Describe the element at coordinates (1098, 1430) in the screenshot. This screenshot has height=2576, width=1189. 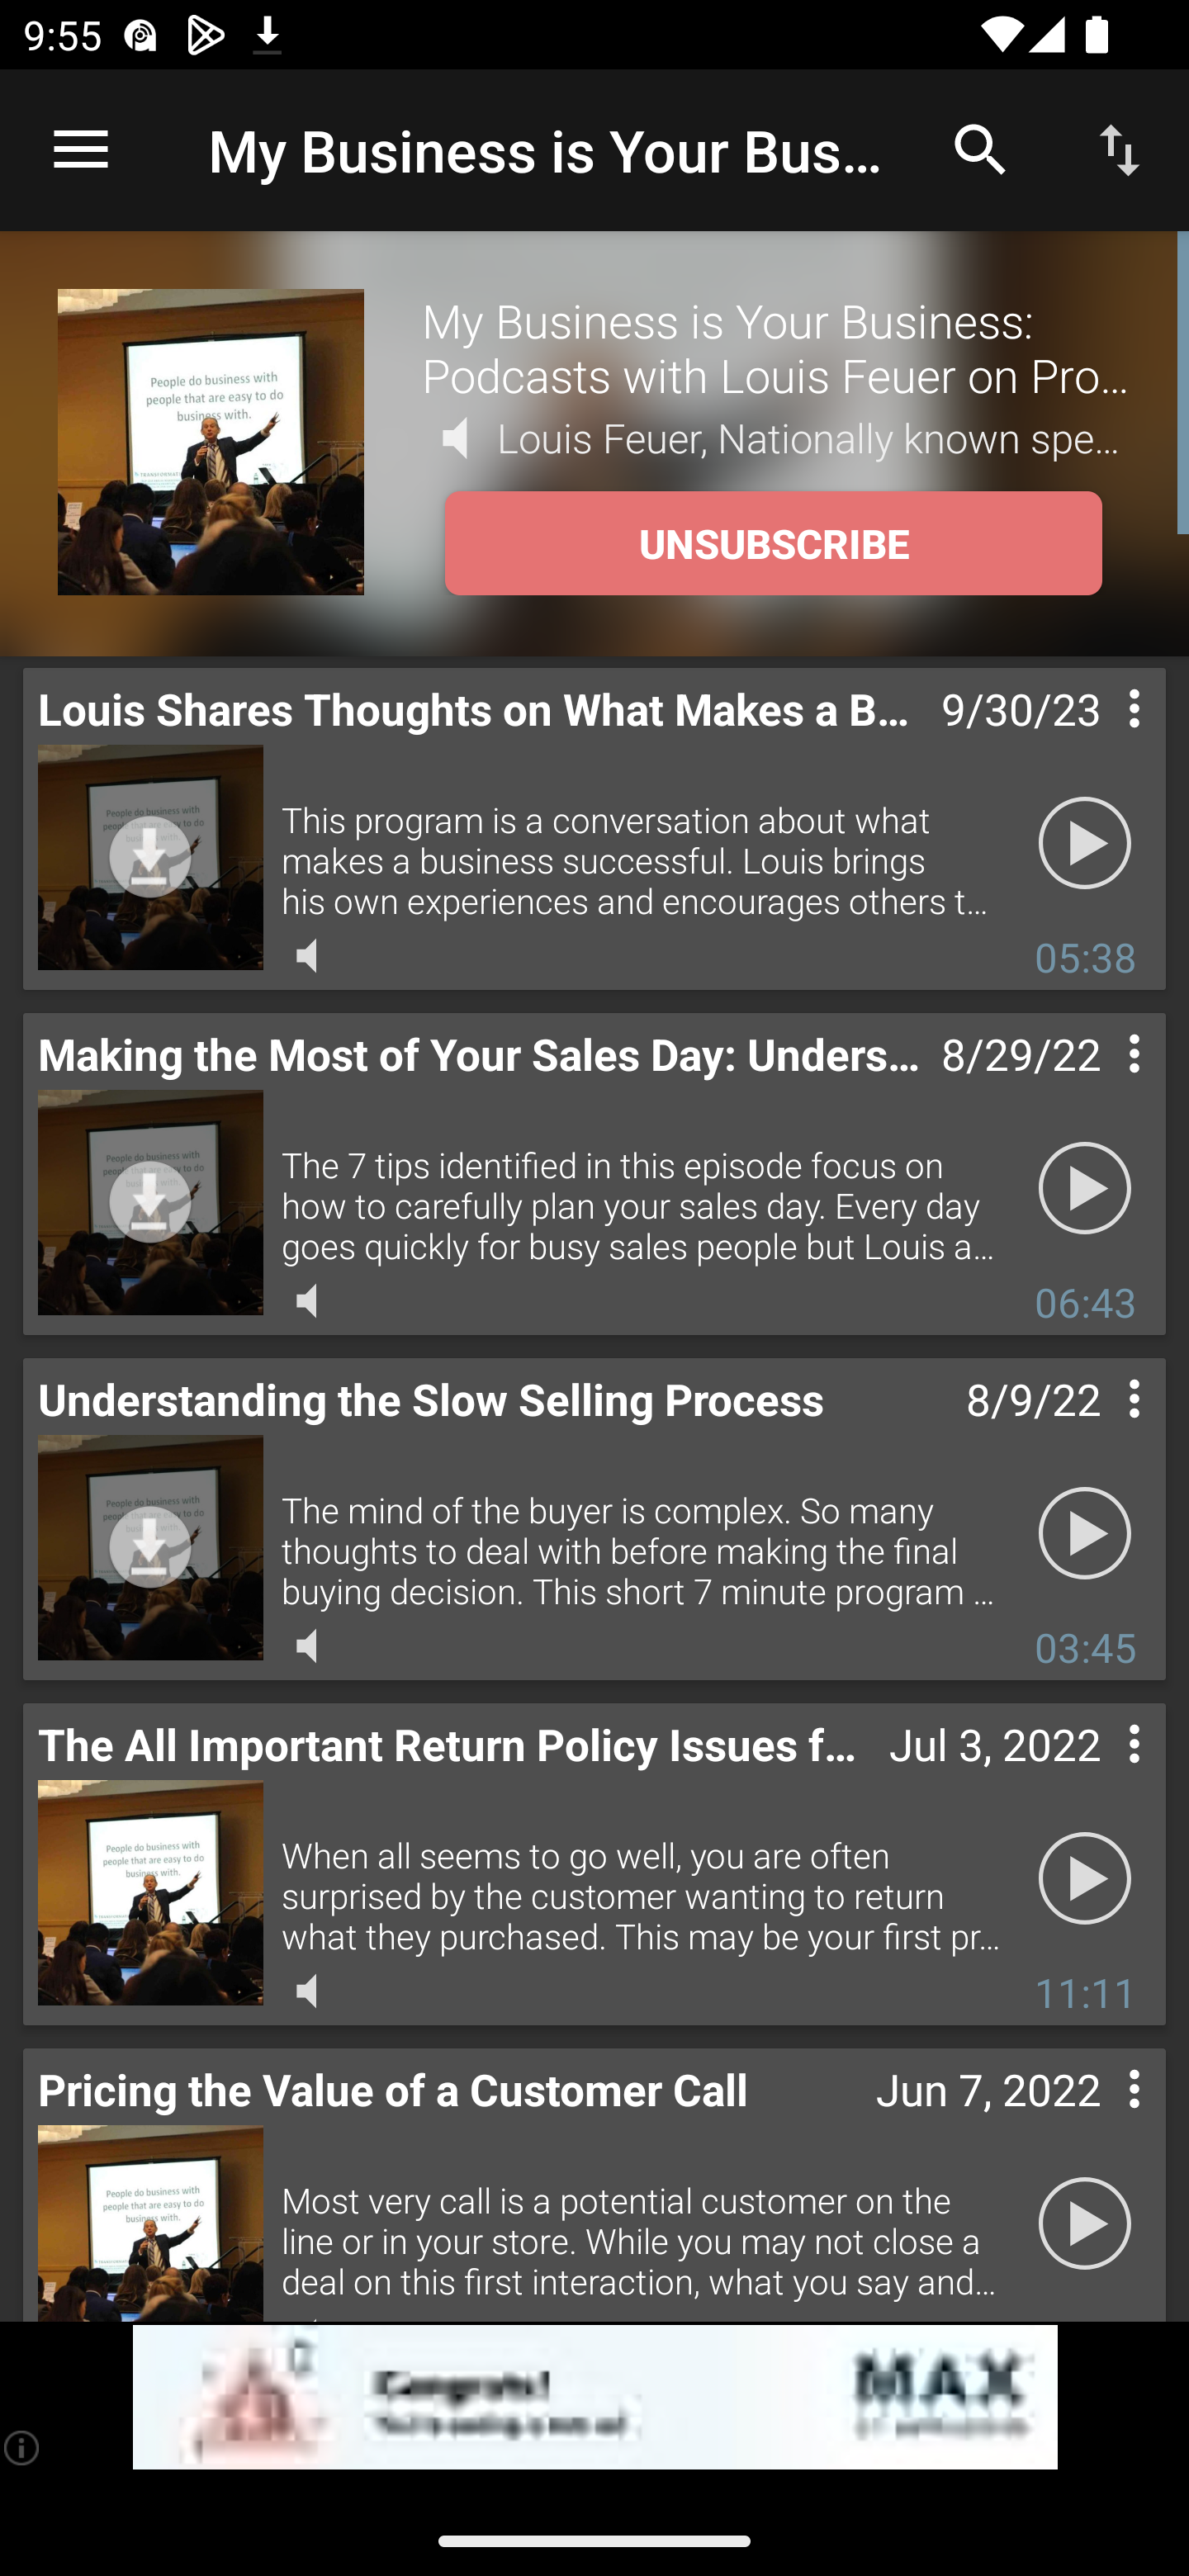
I see `Contextual menu` at that location.